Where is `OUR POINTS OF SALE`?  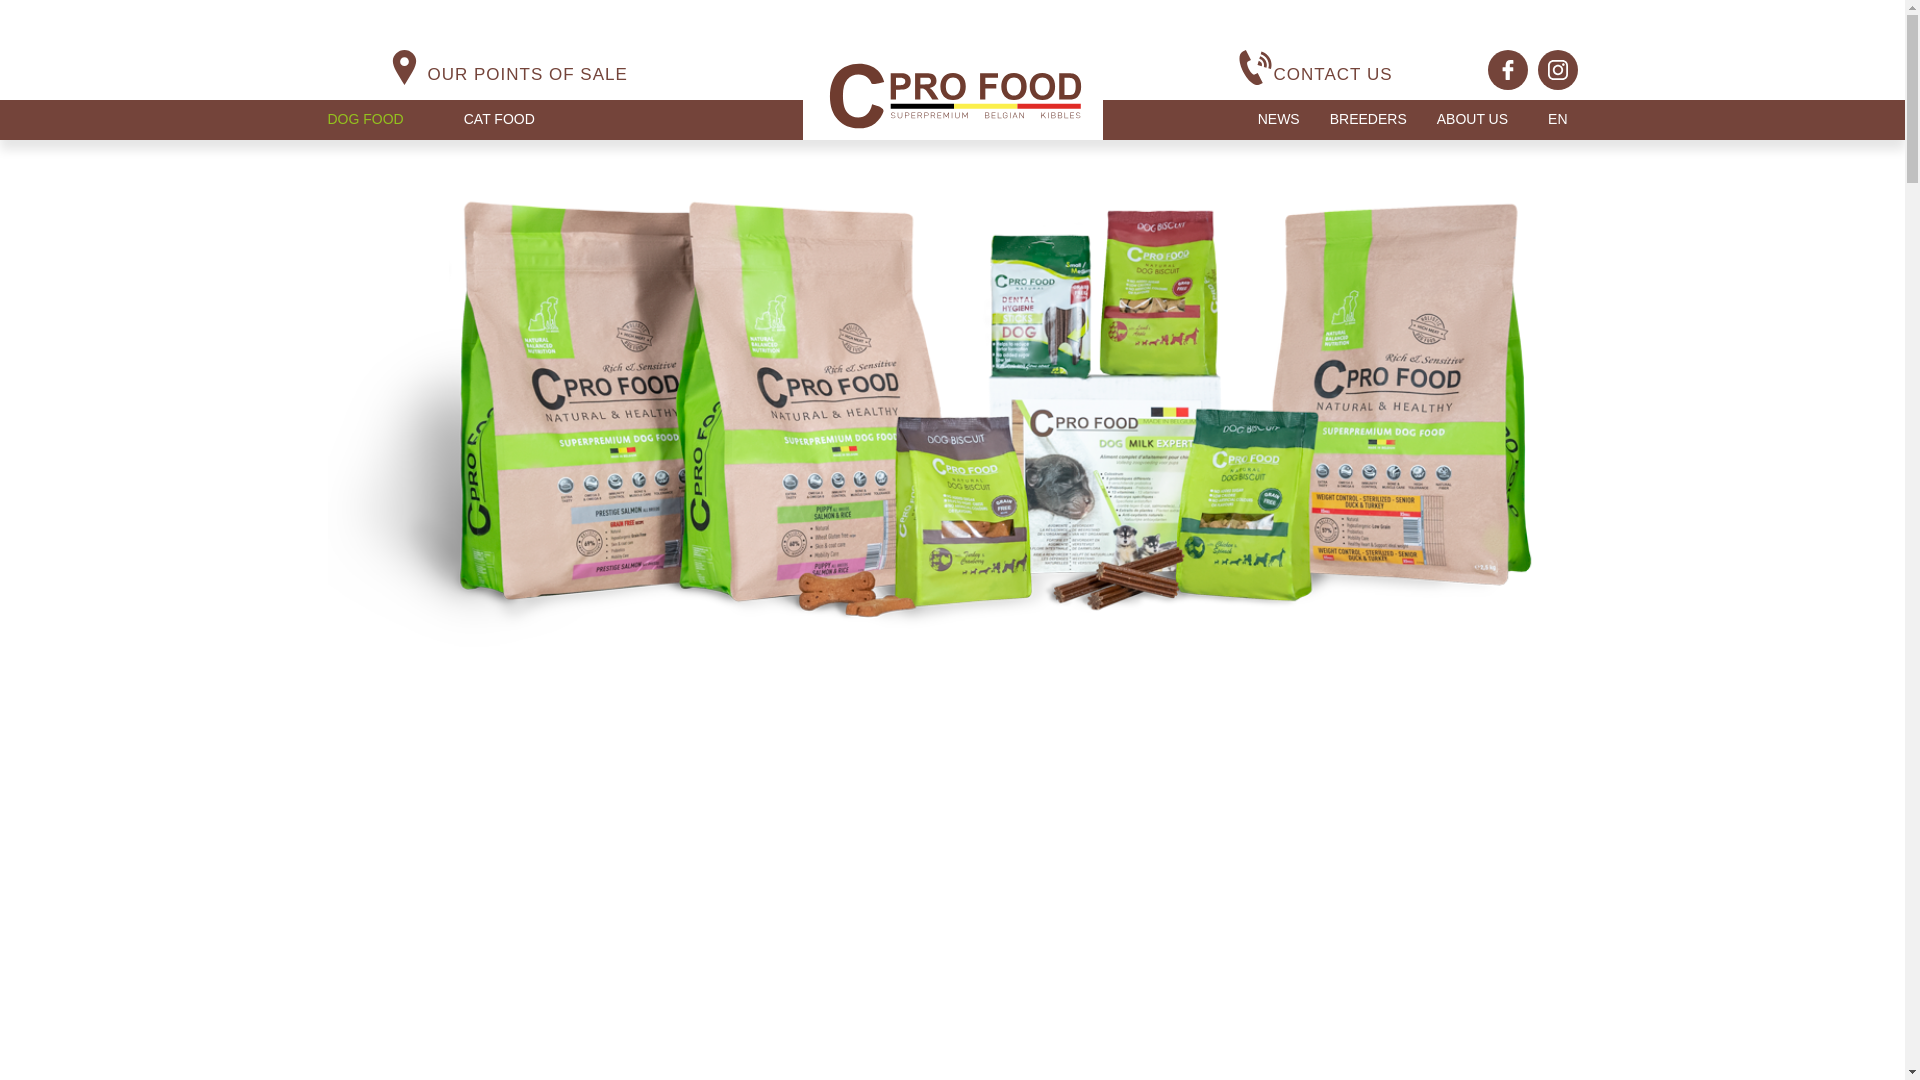 OUR POINTS OF SALE is located at coordinates (528, 74).